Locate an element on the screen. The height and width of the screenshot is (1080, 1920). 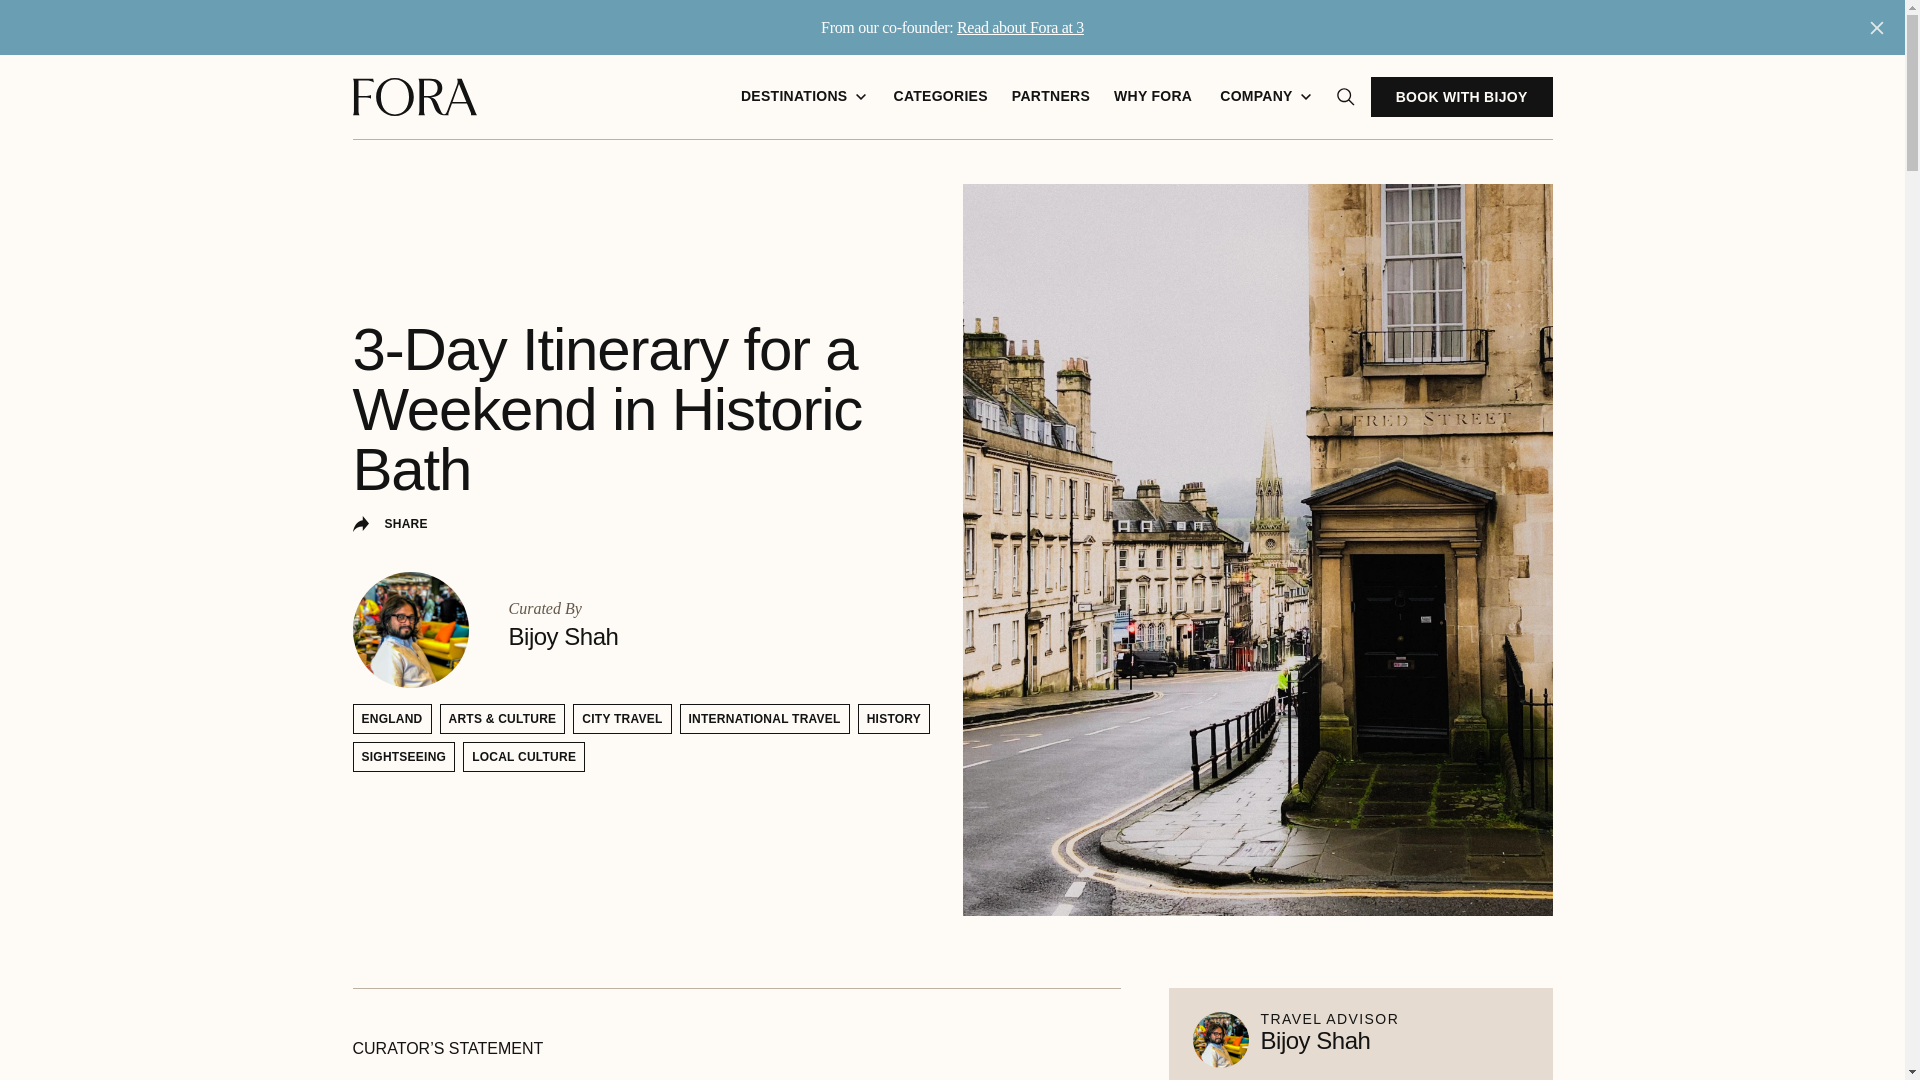
Read about Fora at 3 is located at coordinates (1020, 27).